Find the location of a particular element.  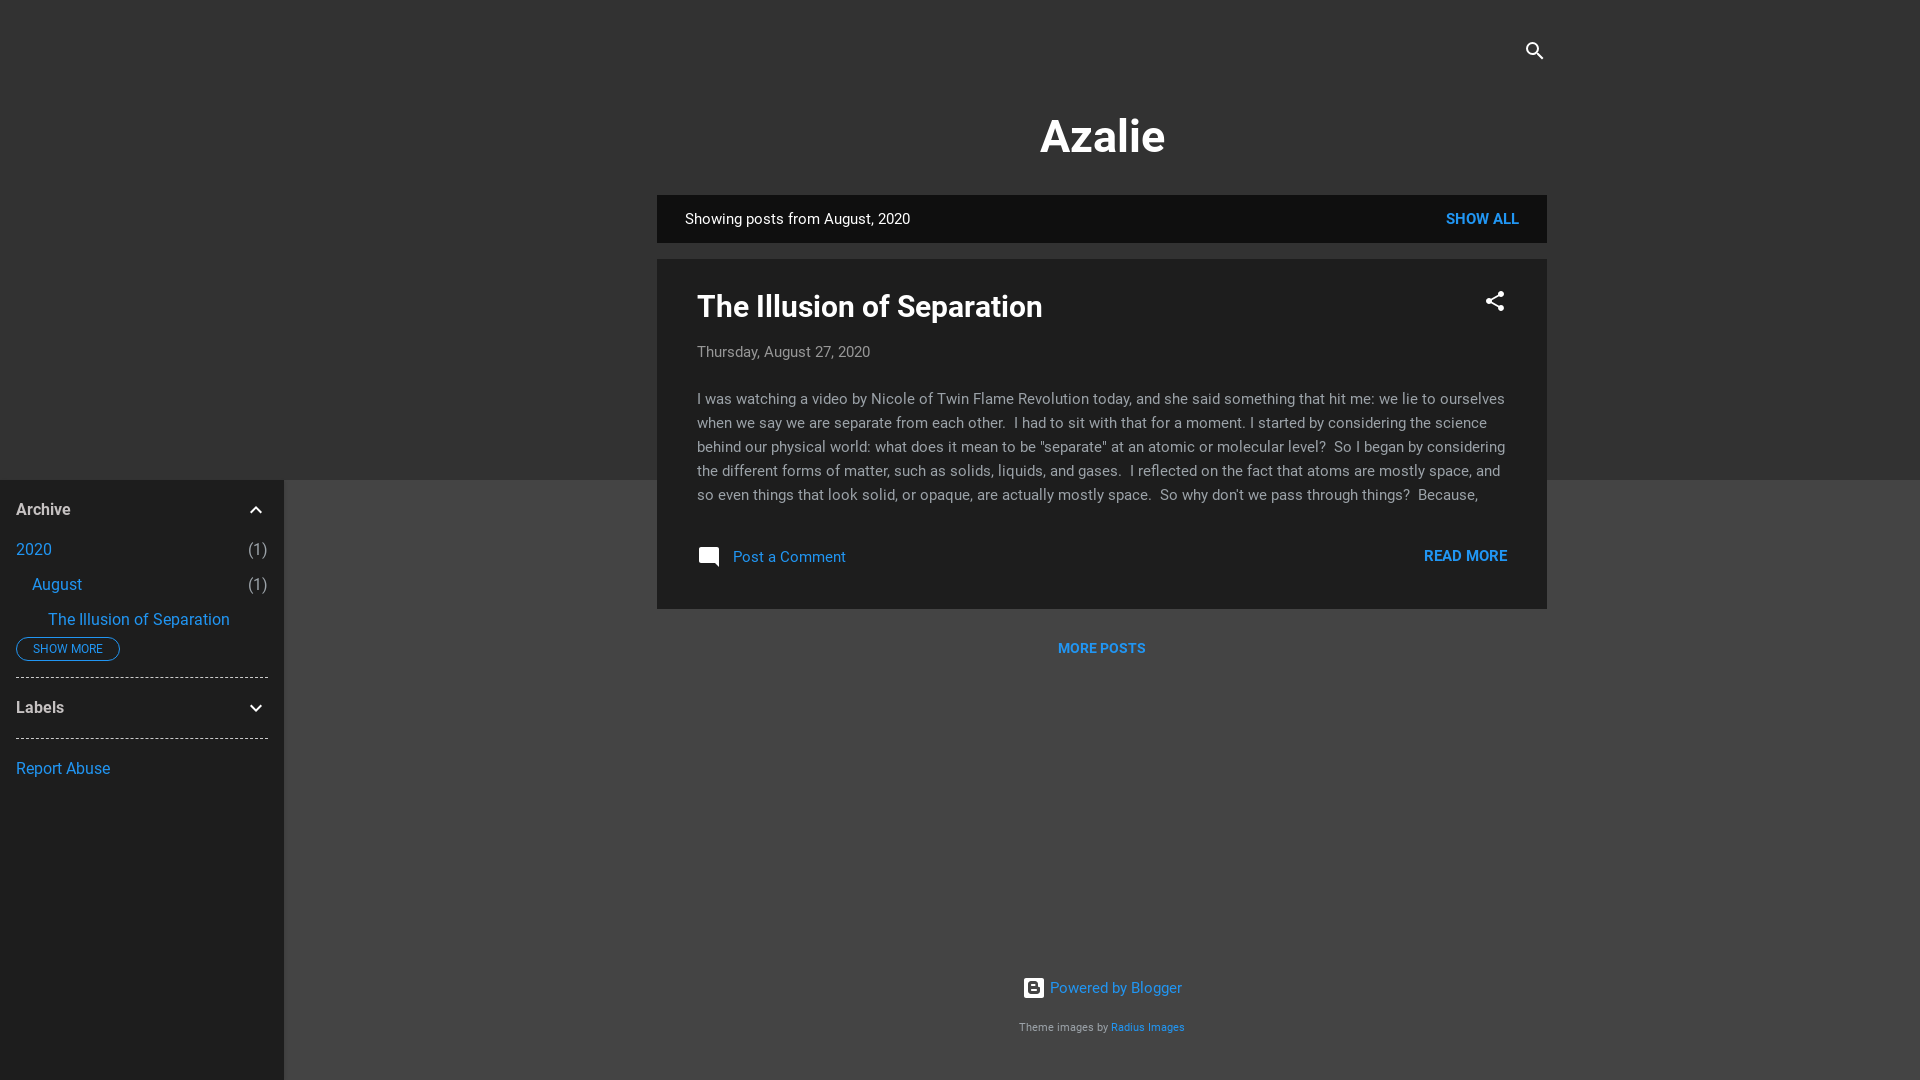

MORE POSTS is located at coordinates (1102, 648).